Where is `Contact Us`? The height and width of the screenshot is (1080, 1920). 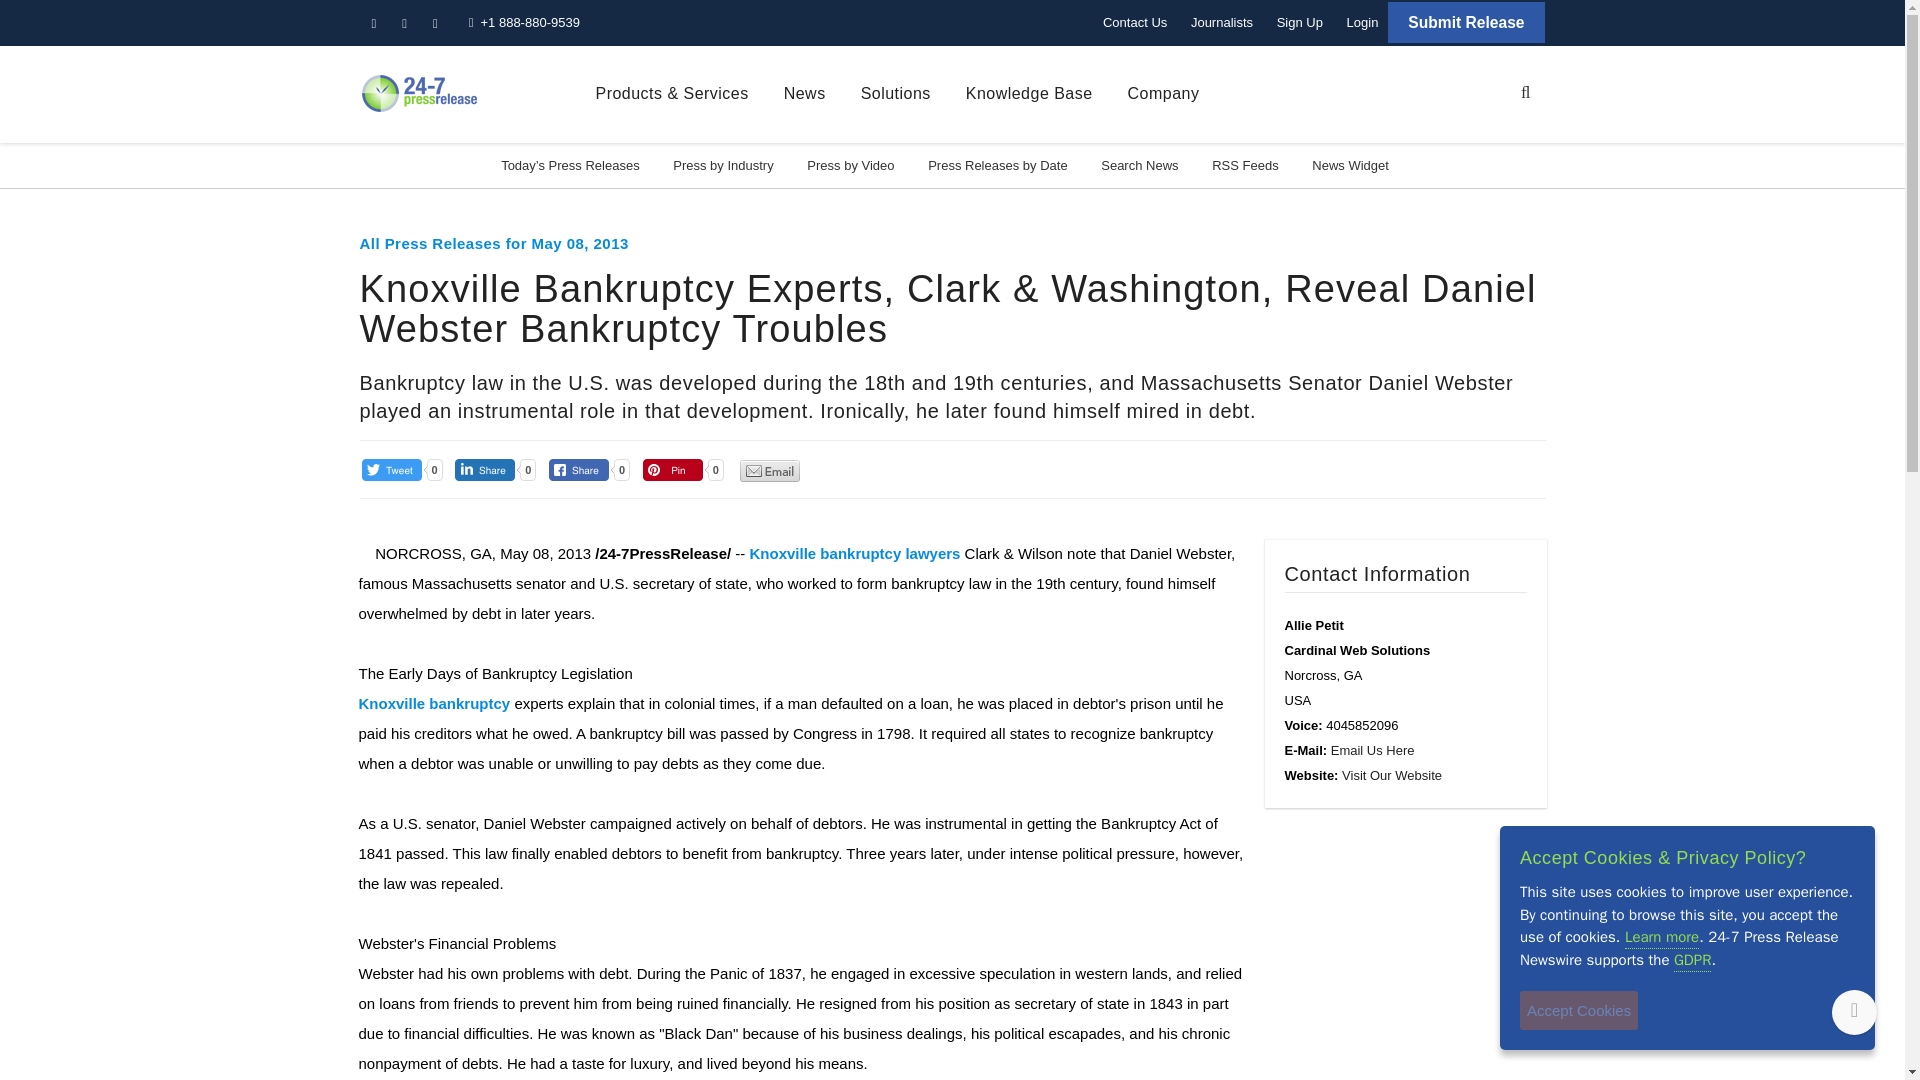 Contact Us is located at coordinates (1134, 22).